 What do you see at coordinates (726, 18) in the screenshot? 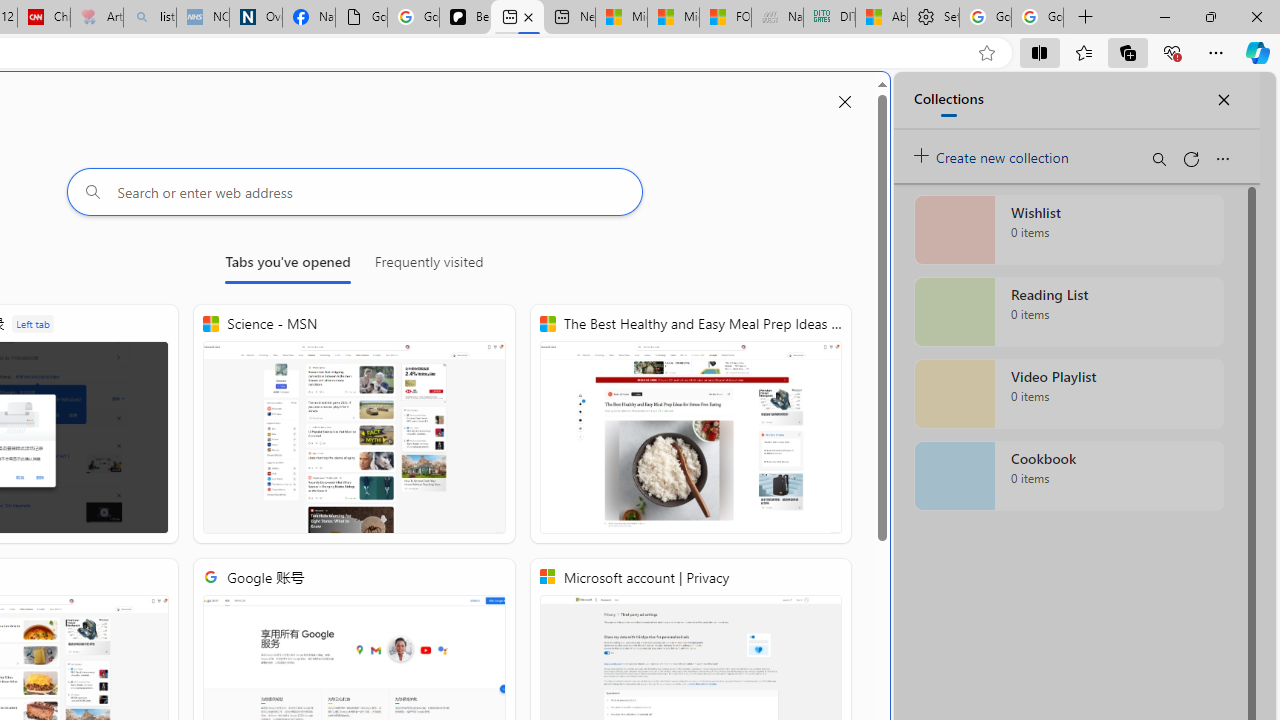
I see `FOX News - MSN` at bounding box center [726, 18].